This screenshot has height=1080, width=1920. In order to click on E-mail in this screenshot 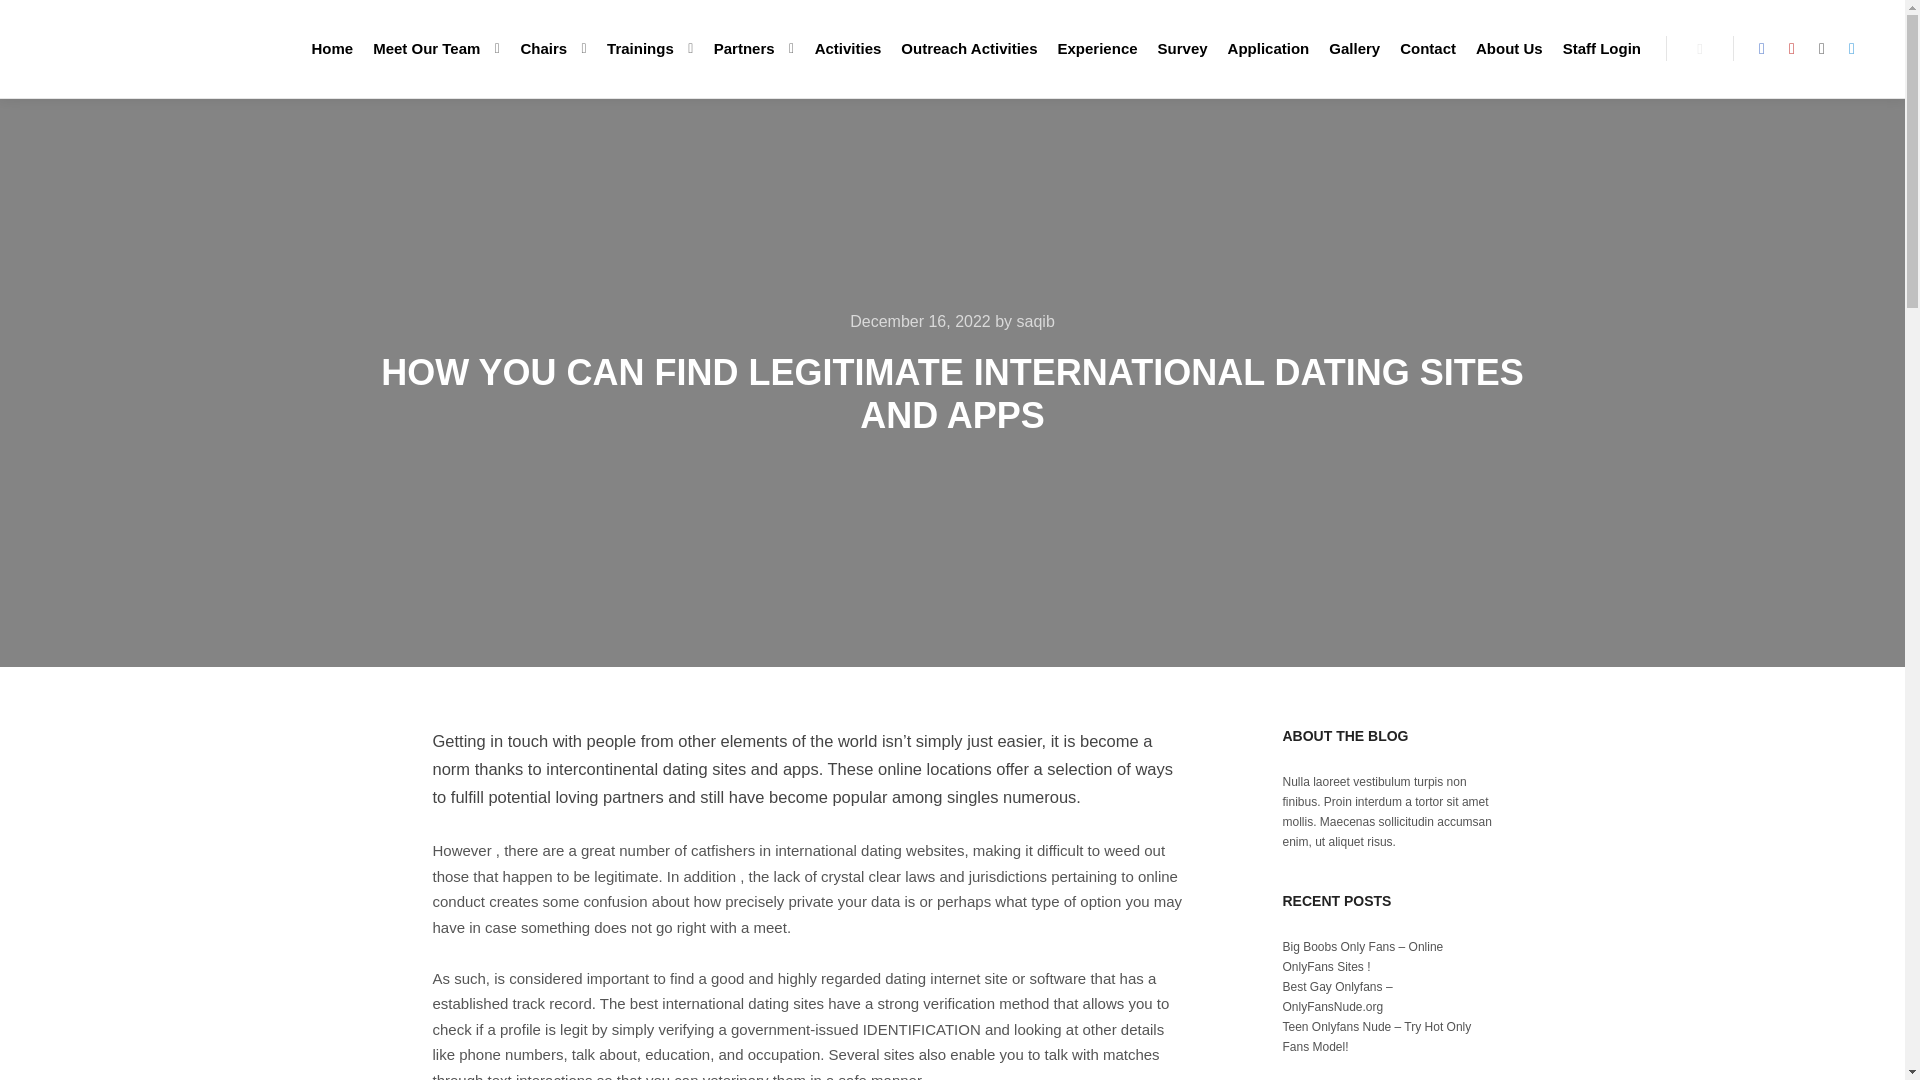, I will do `click(1822, 48)`.